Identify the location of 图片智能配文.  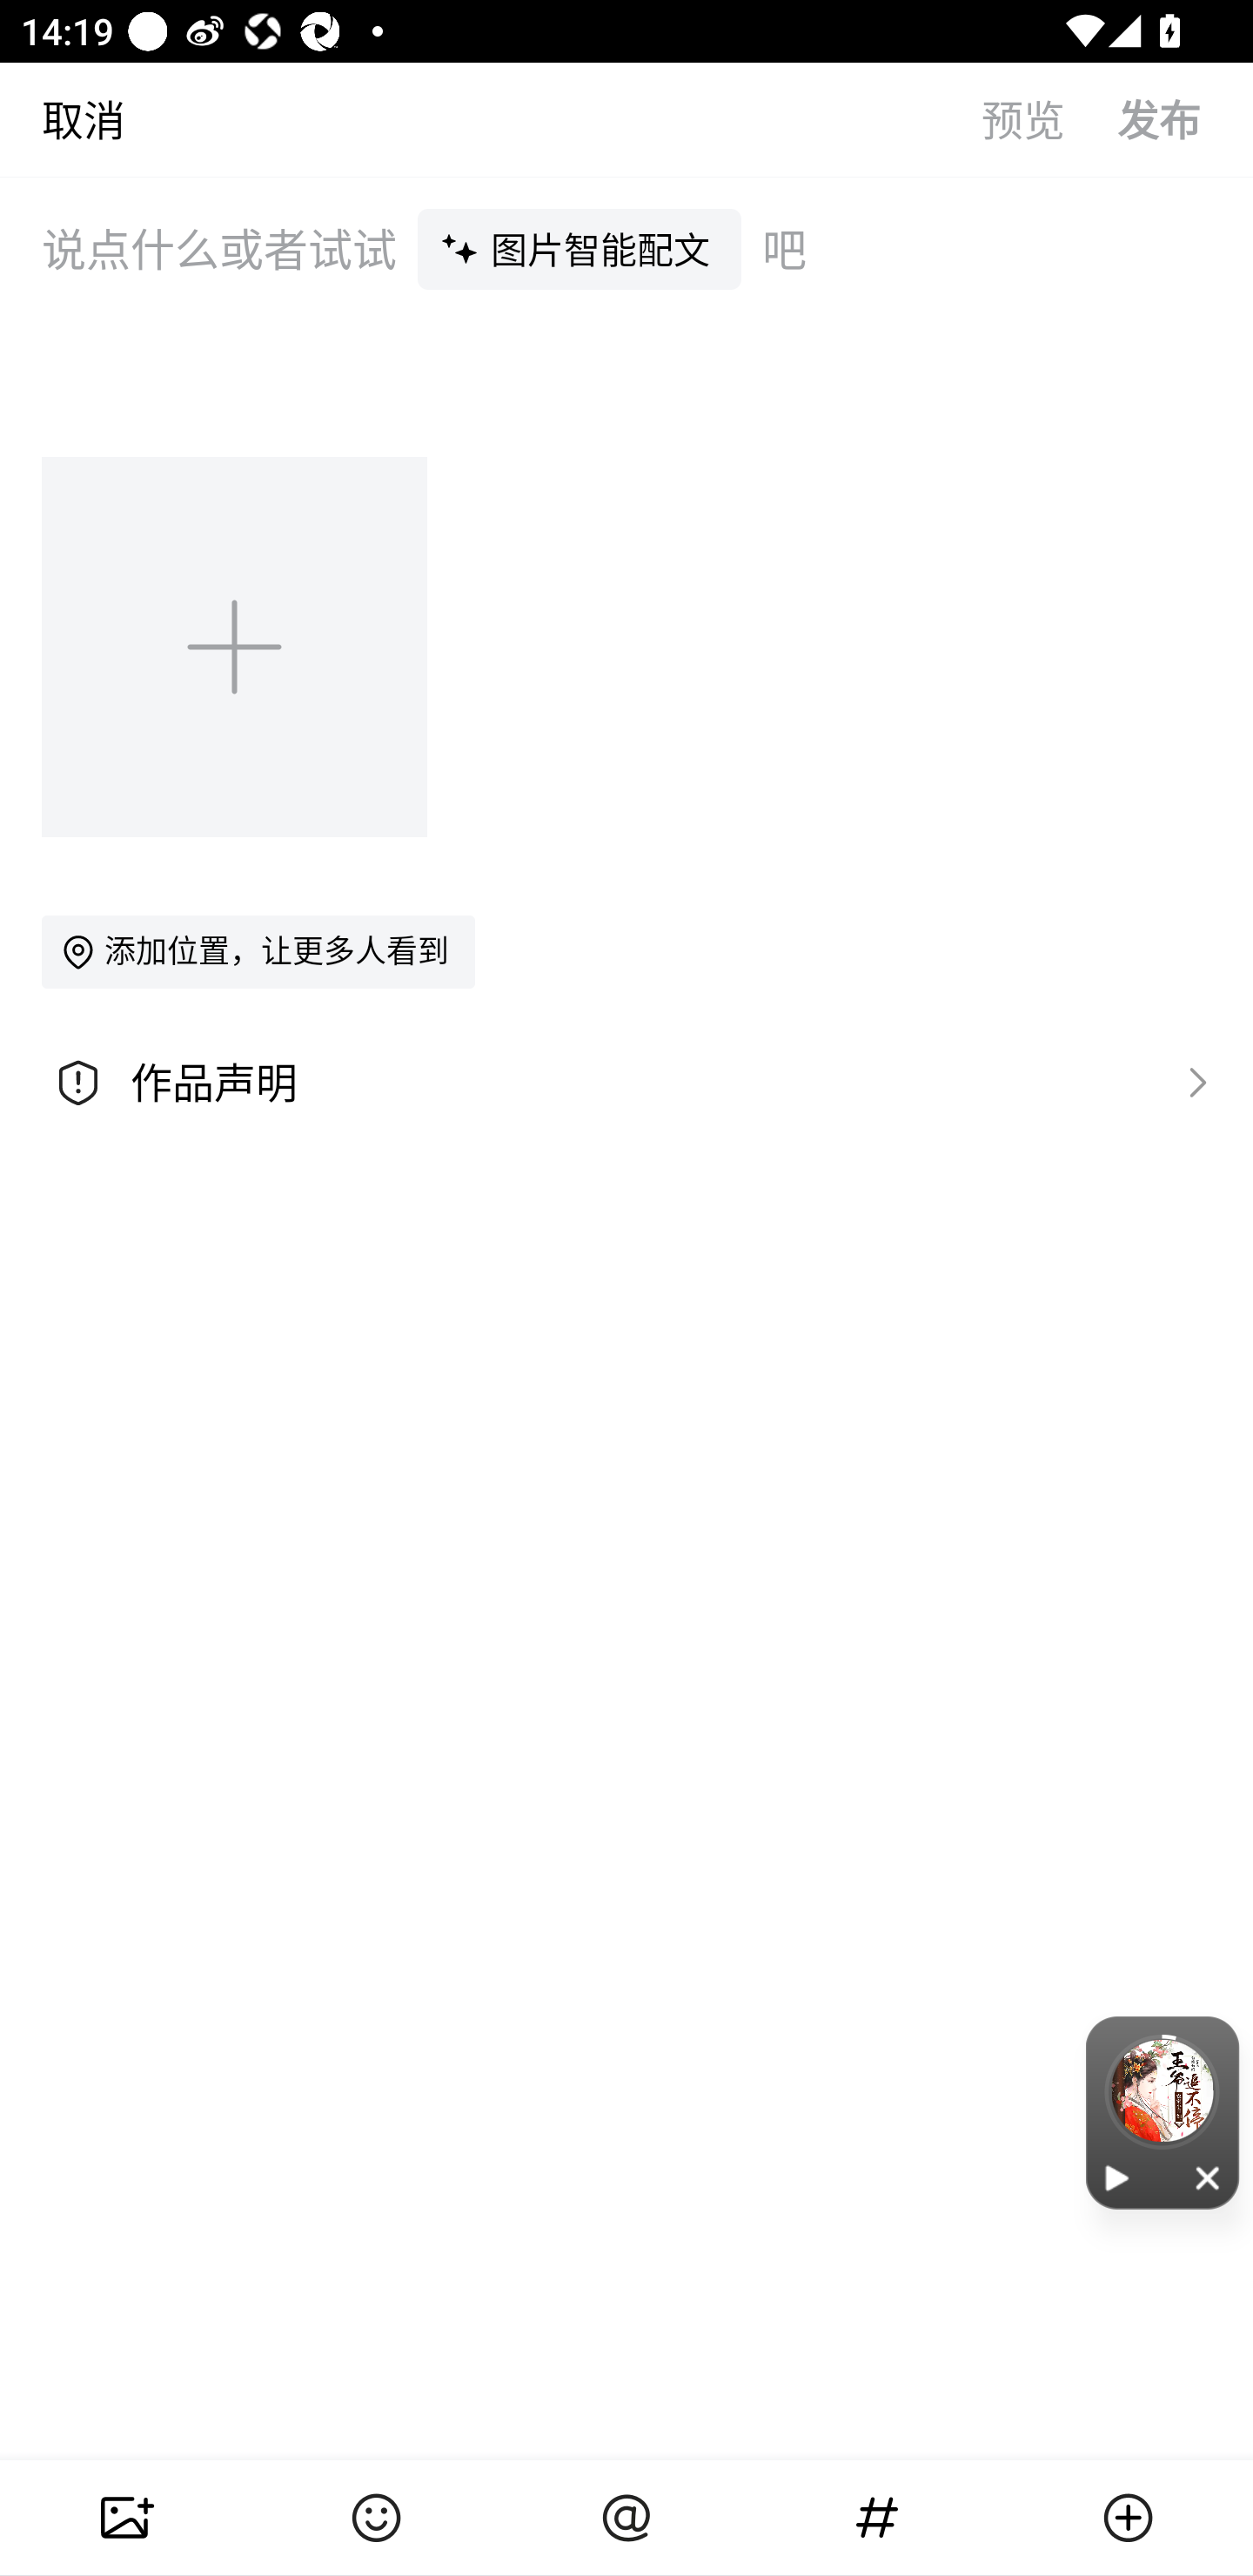
(580, 248).